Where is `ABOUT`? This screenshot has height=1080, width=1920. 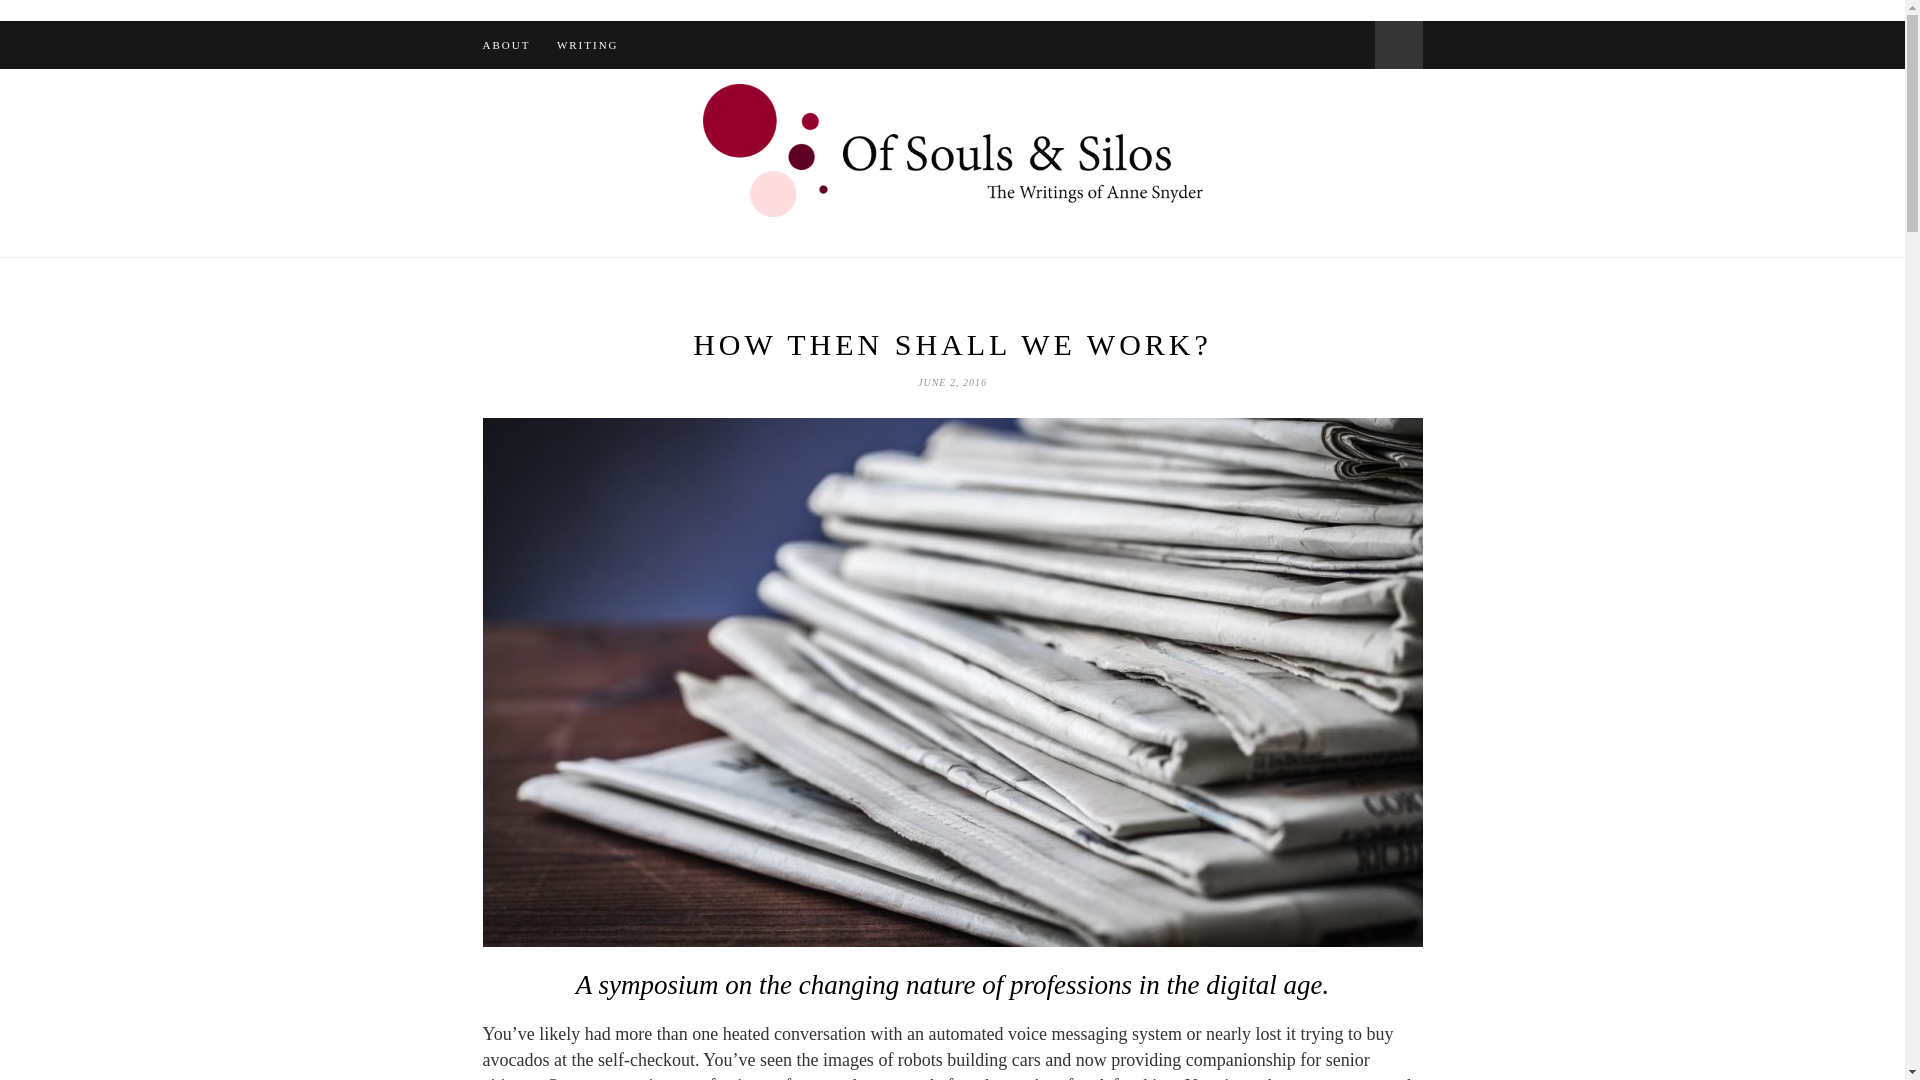 ABOUT is located at coordinates (505, 44).